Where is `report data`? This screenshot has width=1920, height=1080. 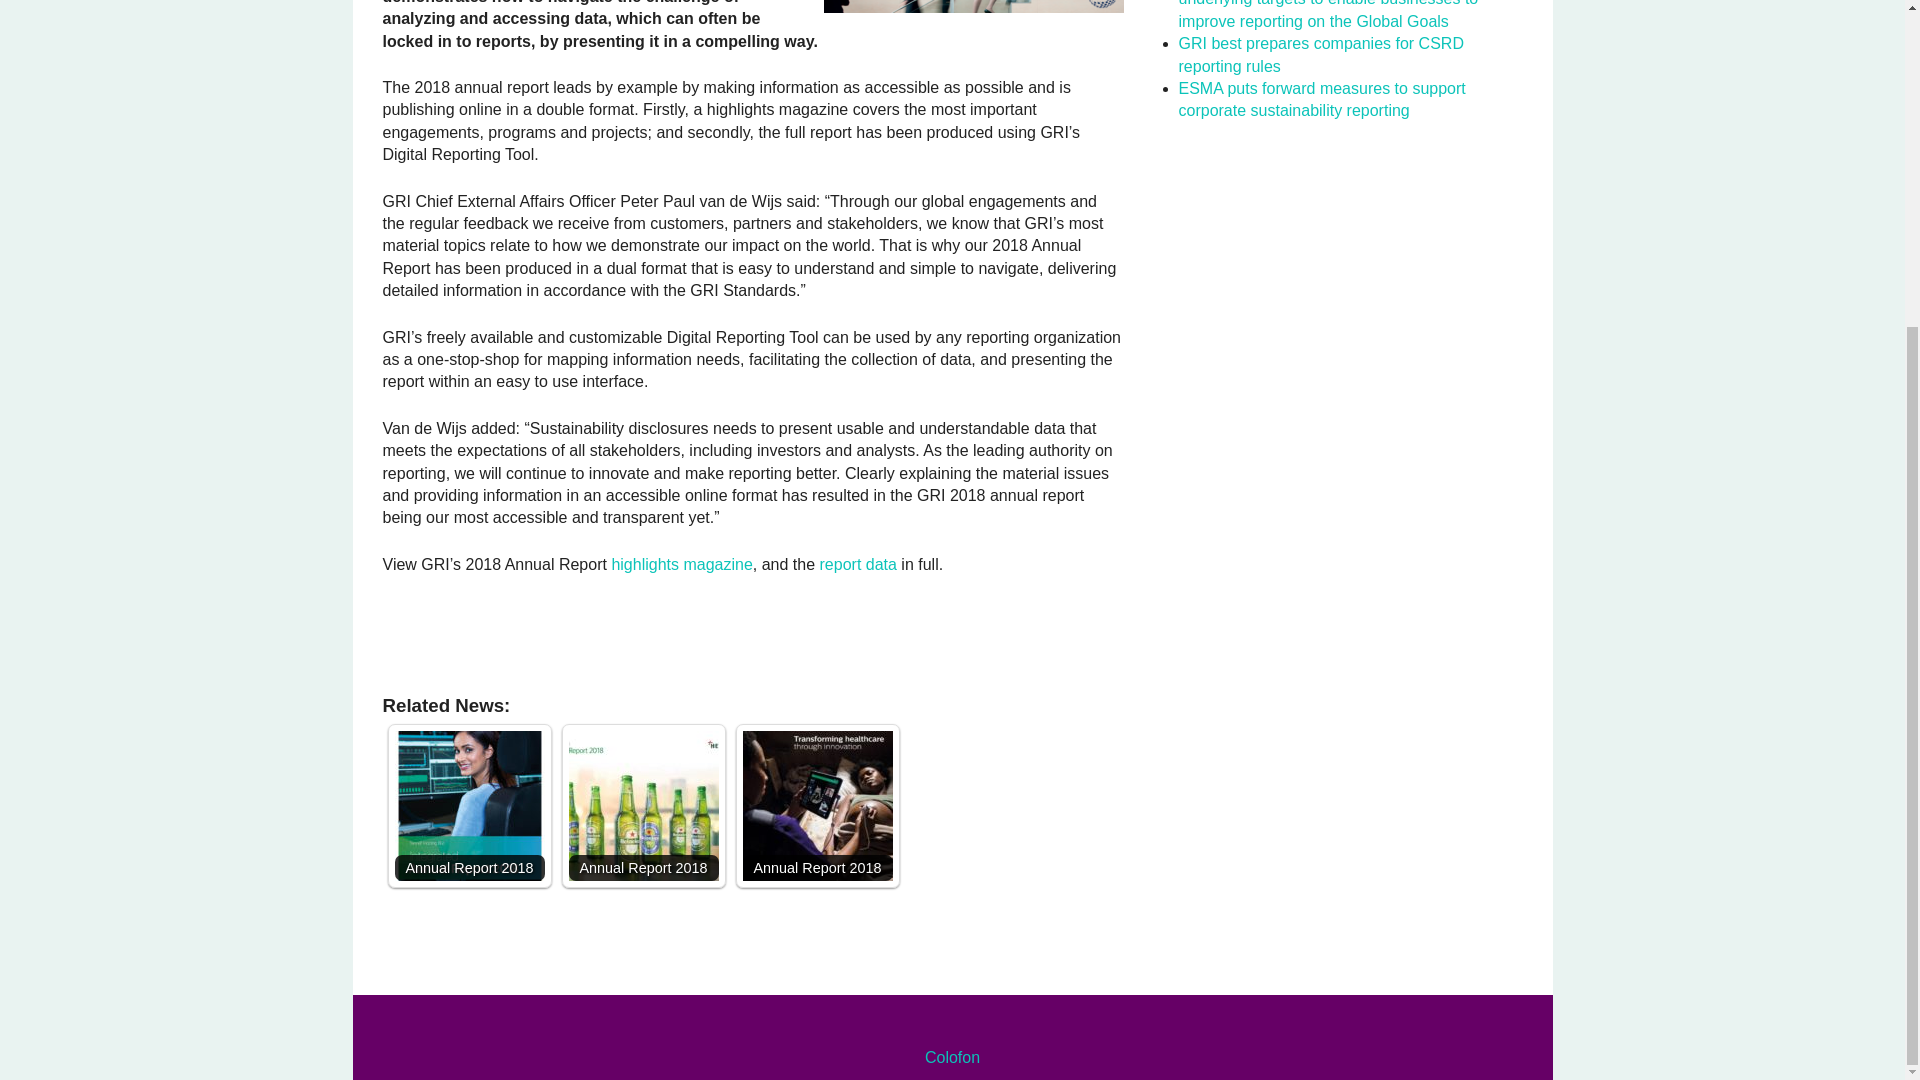
report data is located at coordinates (858, 564).